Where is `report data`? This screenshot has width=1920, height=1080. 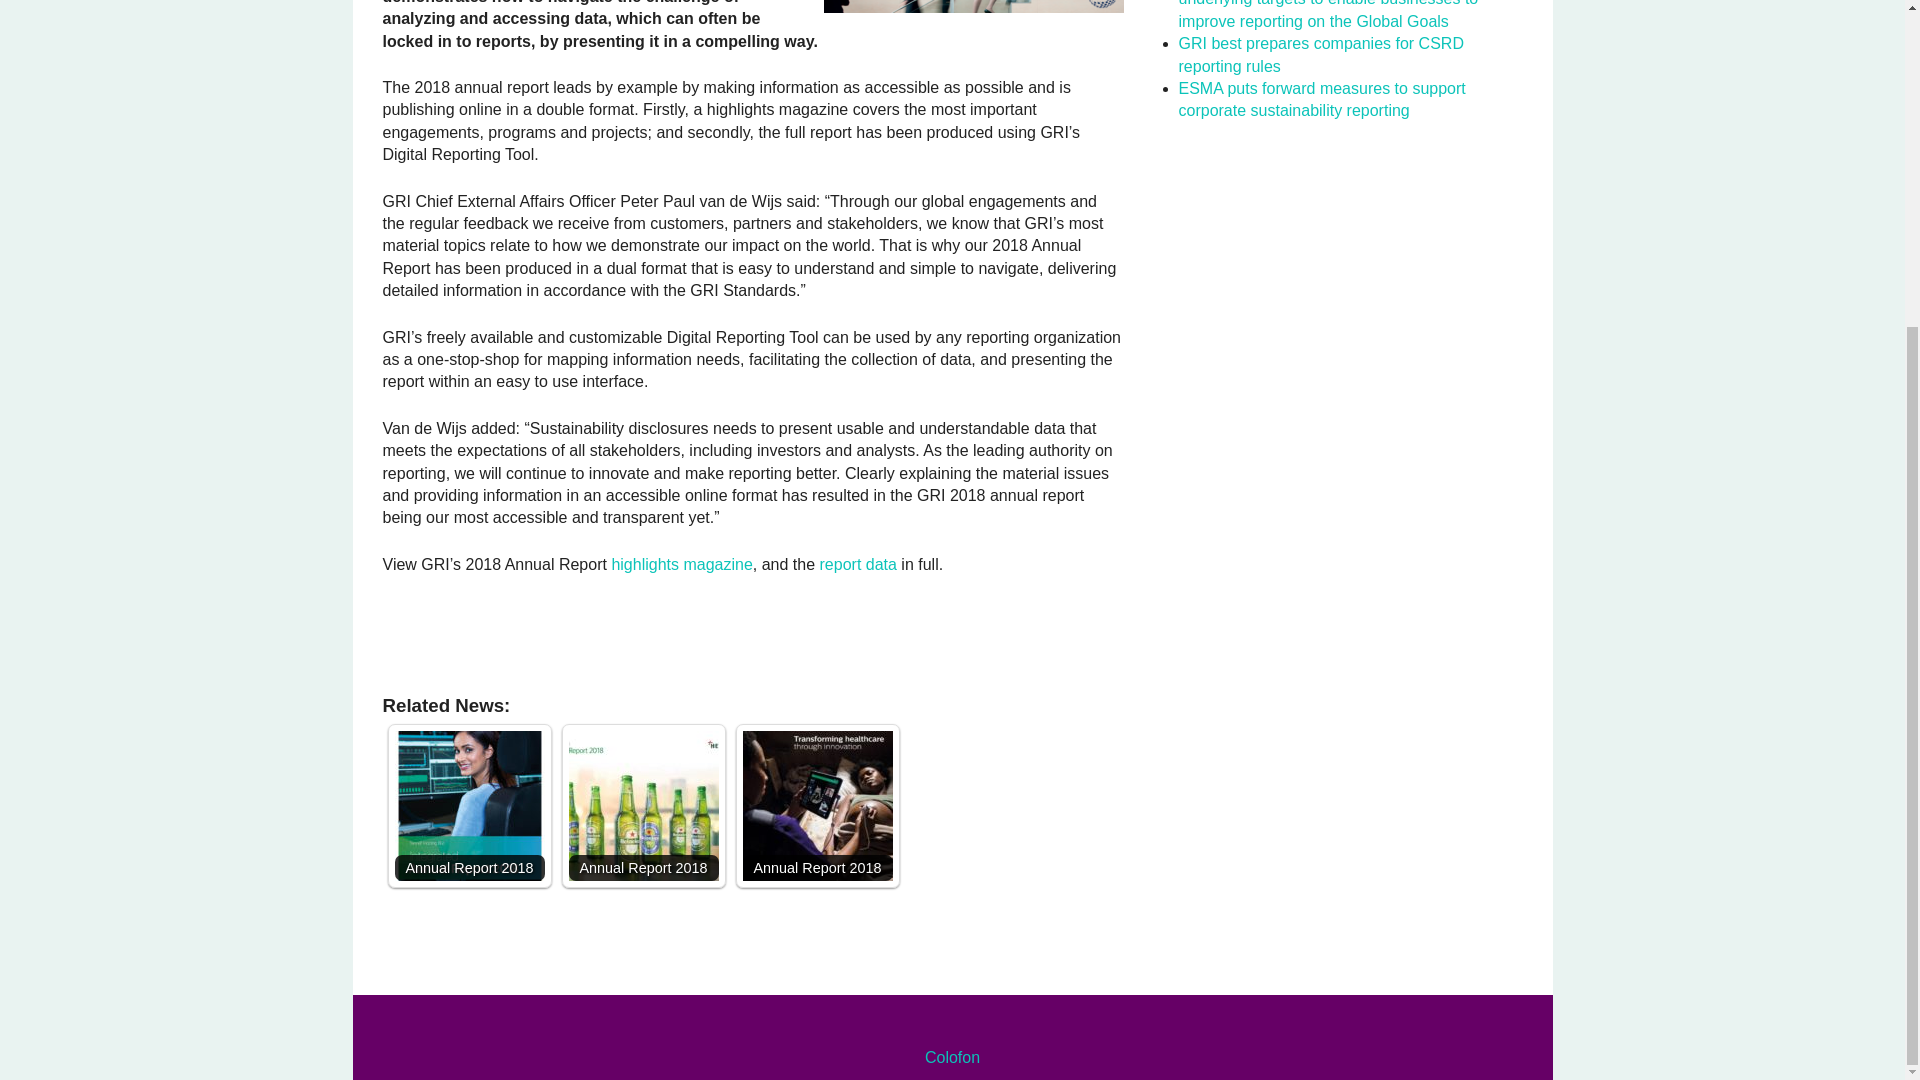
report data is located at coordinates (858, 564).